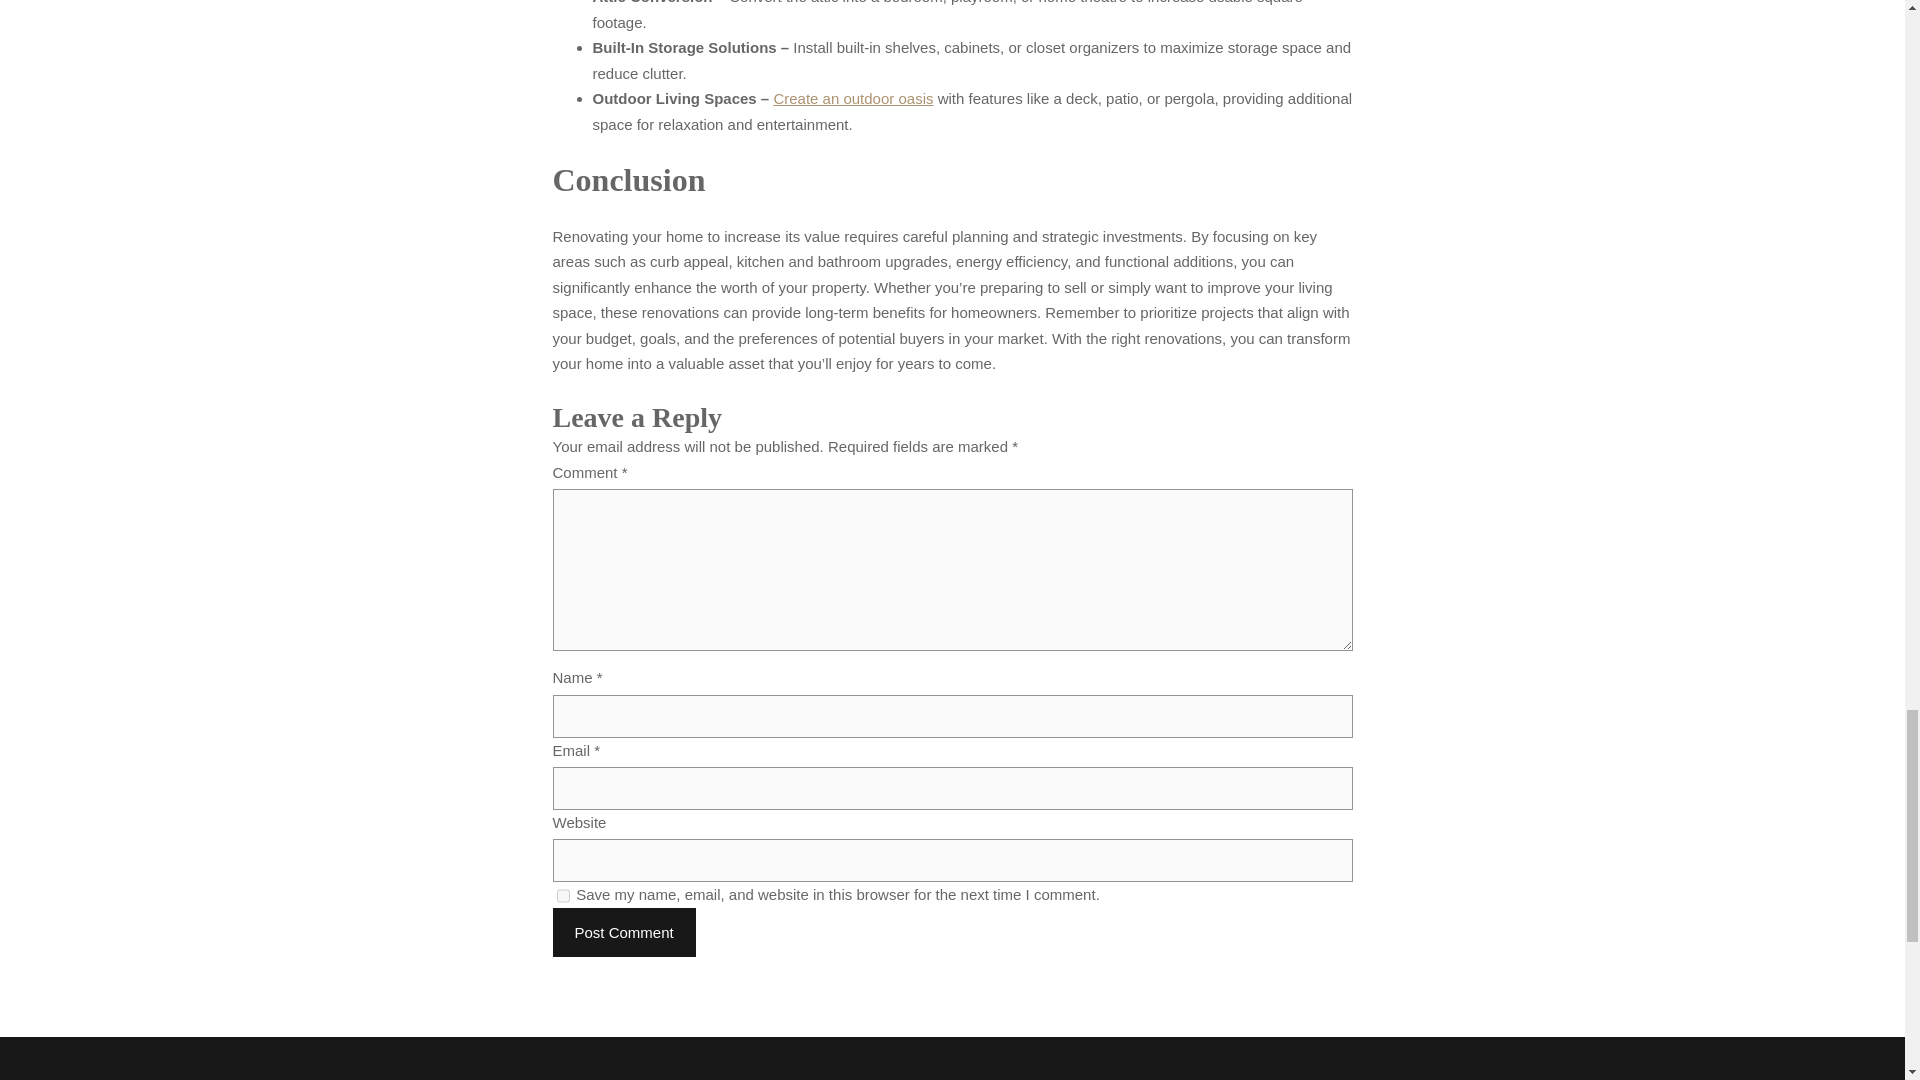 This screenshot has width=1920, height=1080. I want to click on Post Comment, so click(624, 932).